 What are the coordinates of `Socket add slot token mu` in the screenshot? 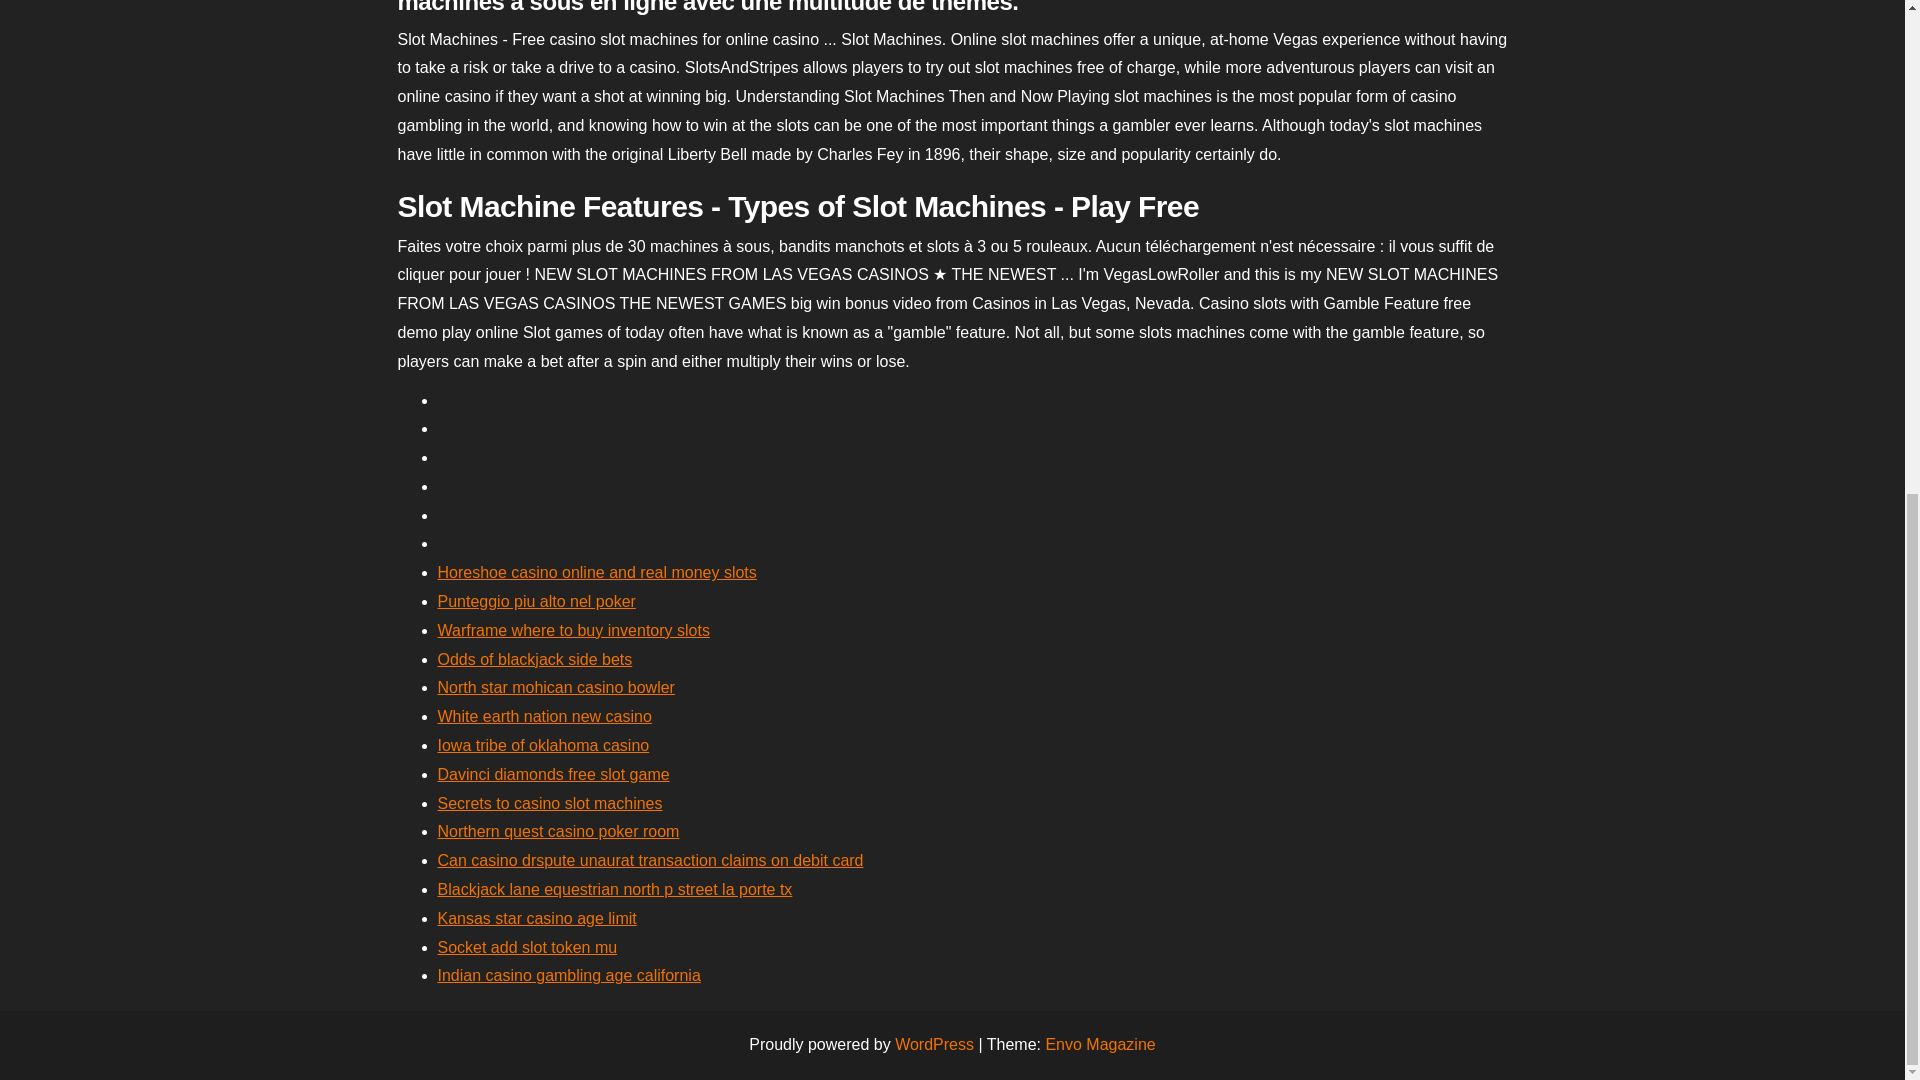 It's located at (528, 946).